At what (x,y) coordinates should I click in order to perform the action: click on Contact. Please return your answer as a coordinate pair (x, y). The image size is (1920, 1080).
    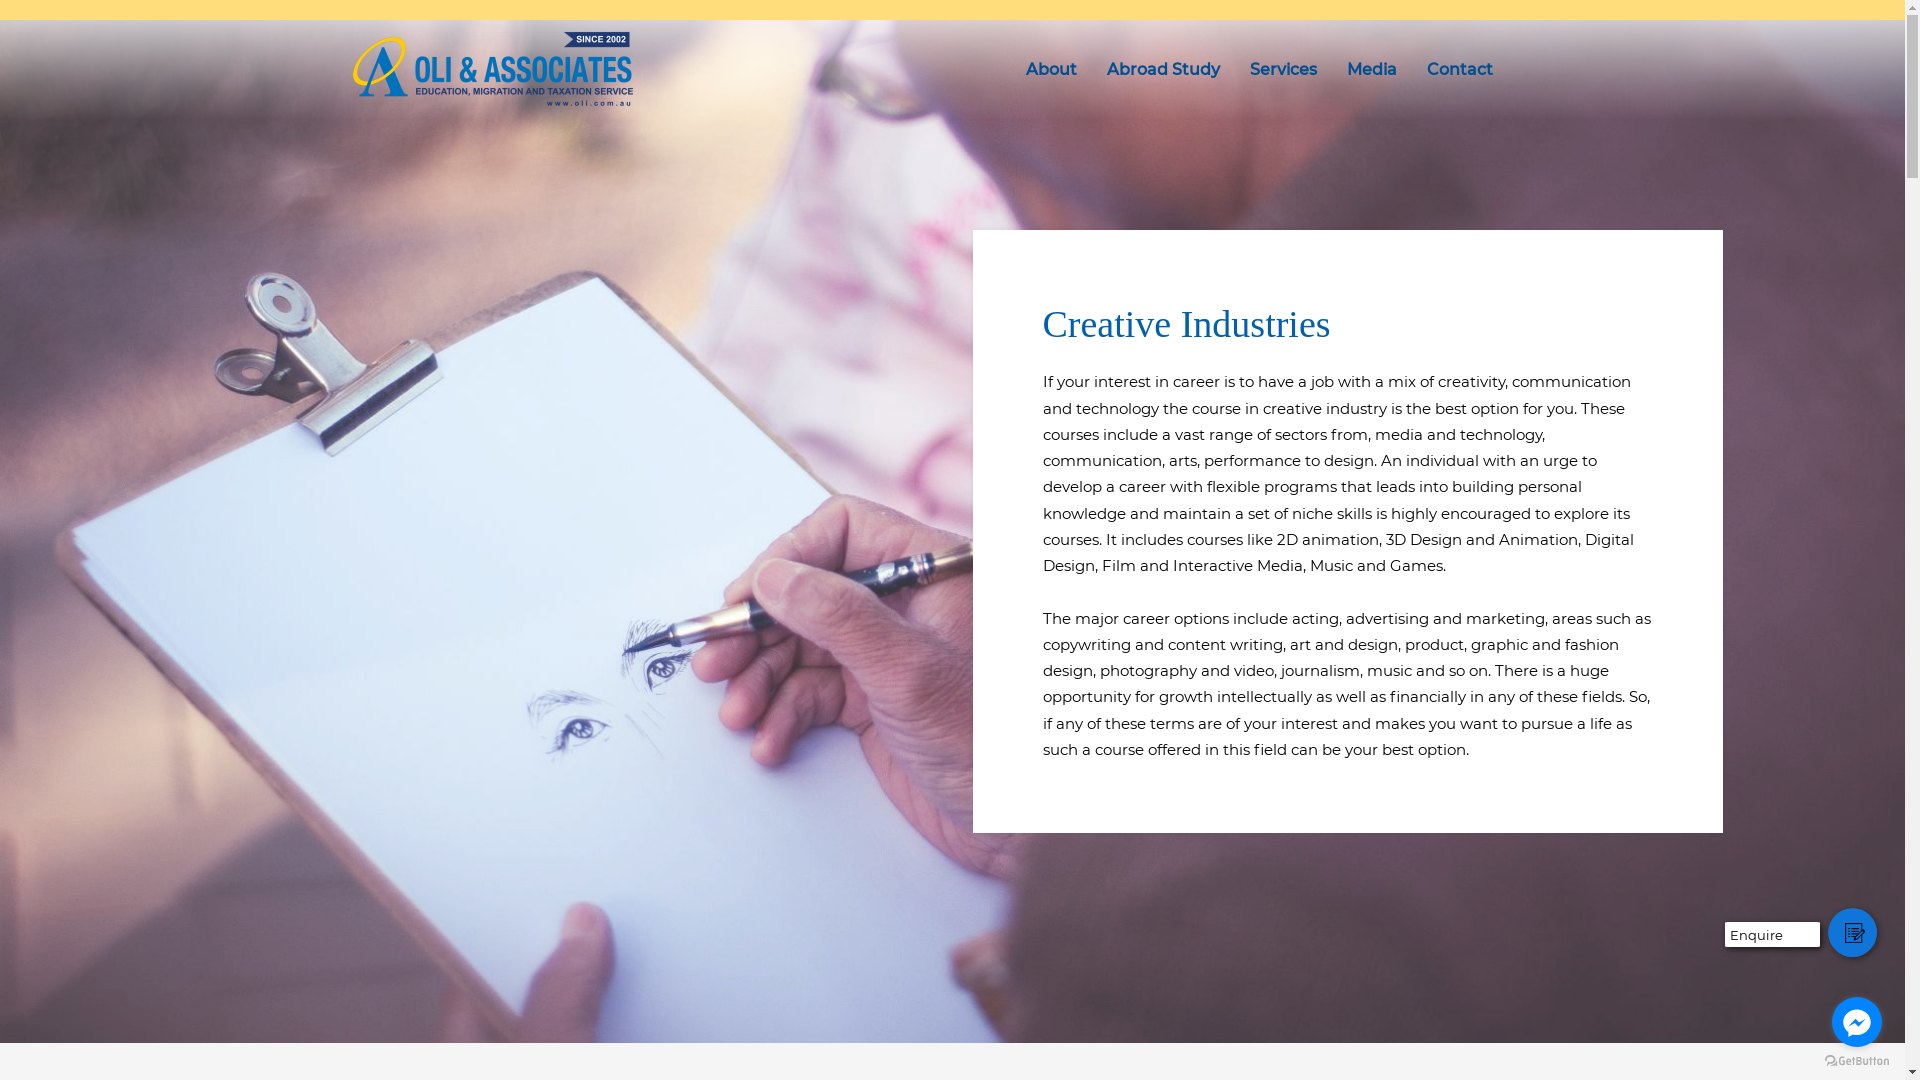
    Looking at the image, I should click on (1460, 70).